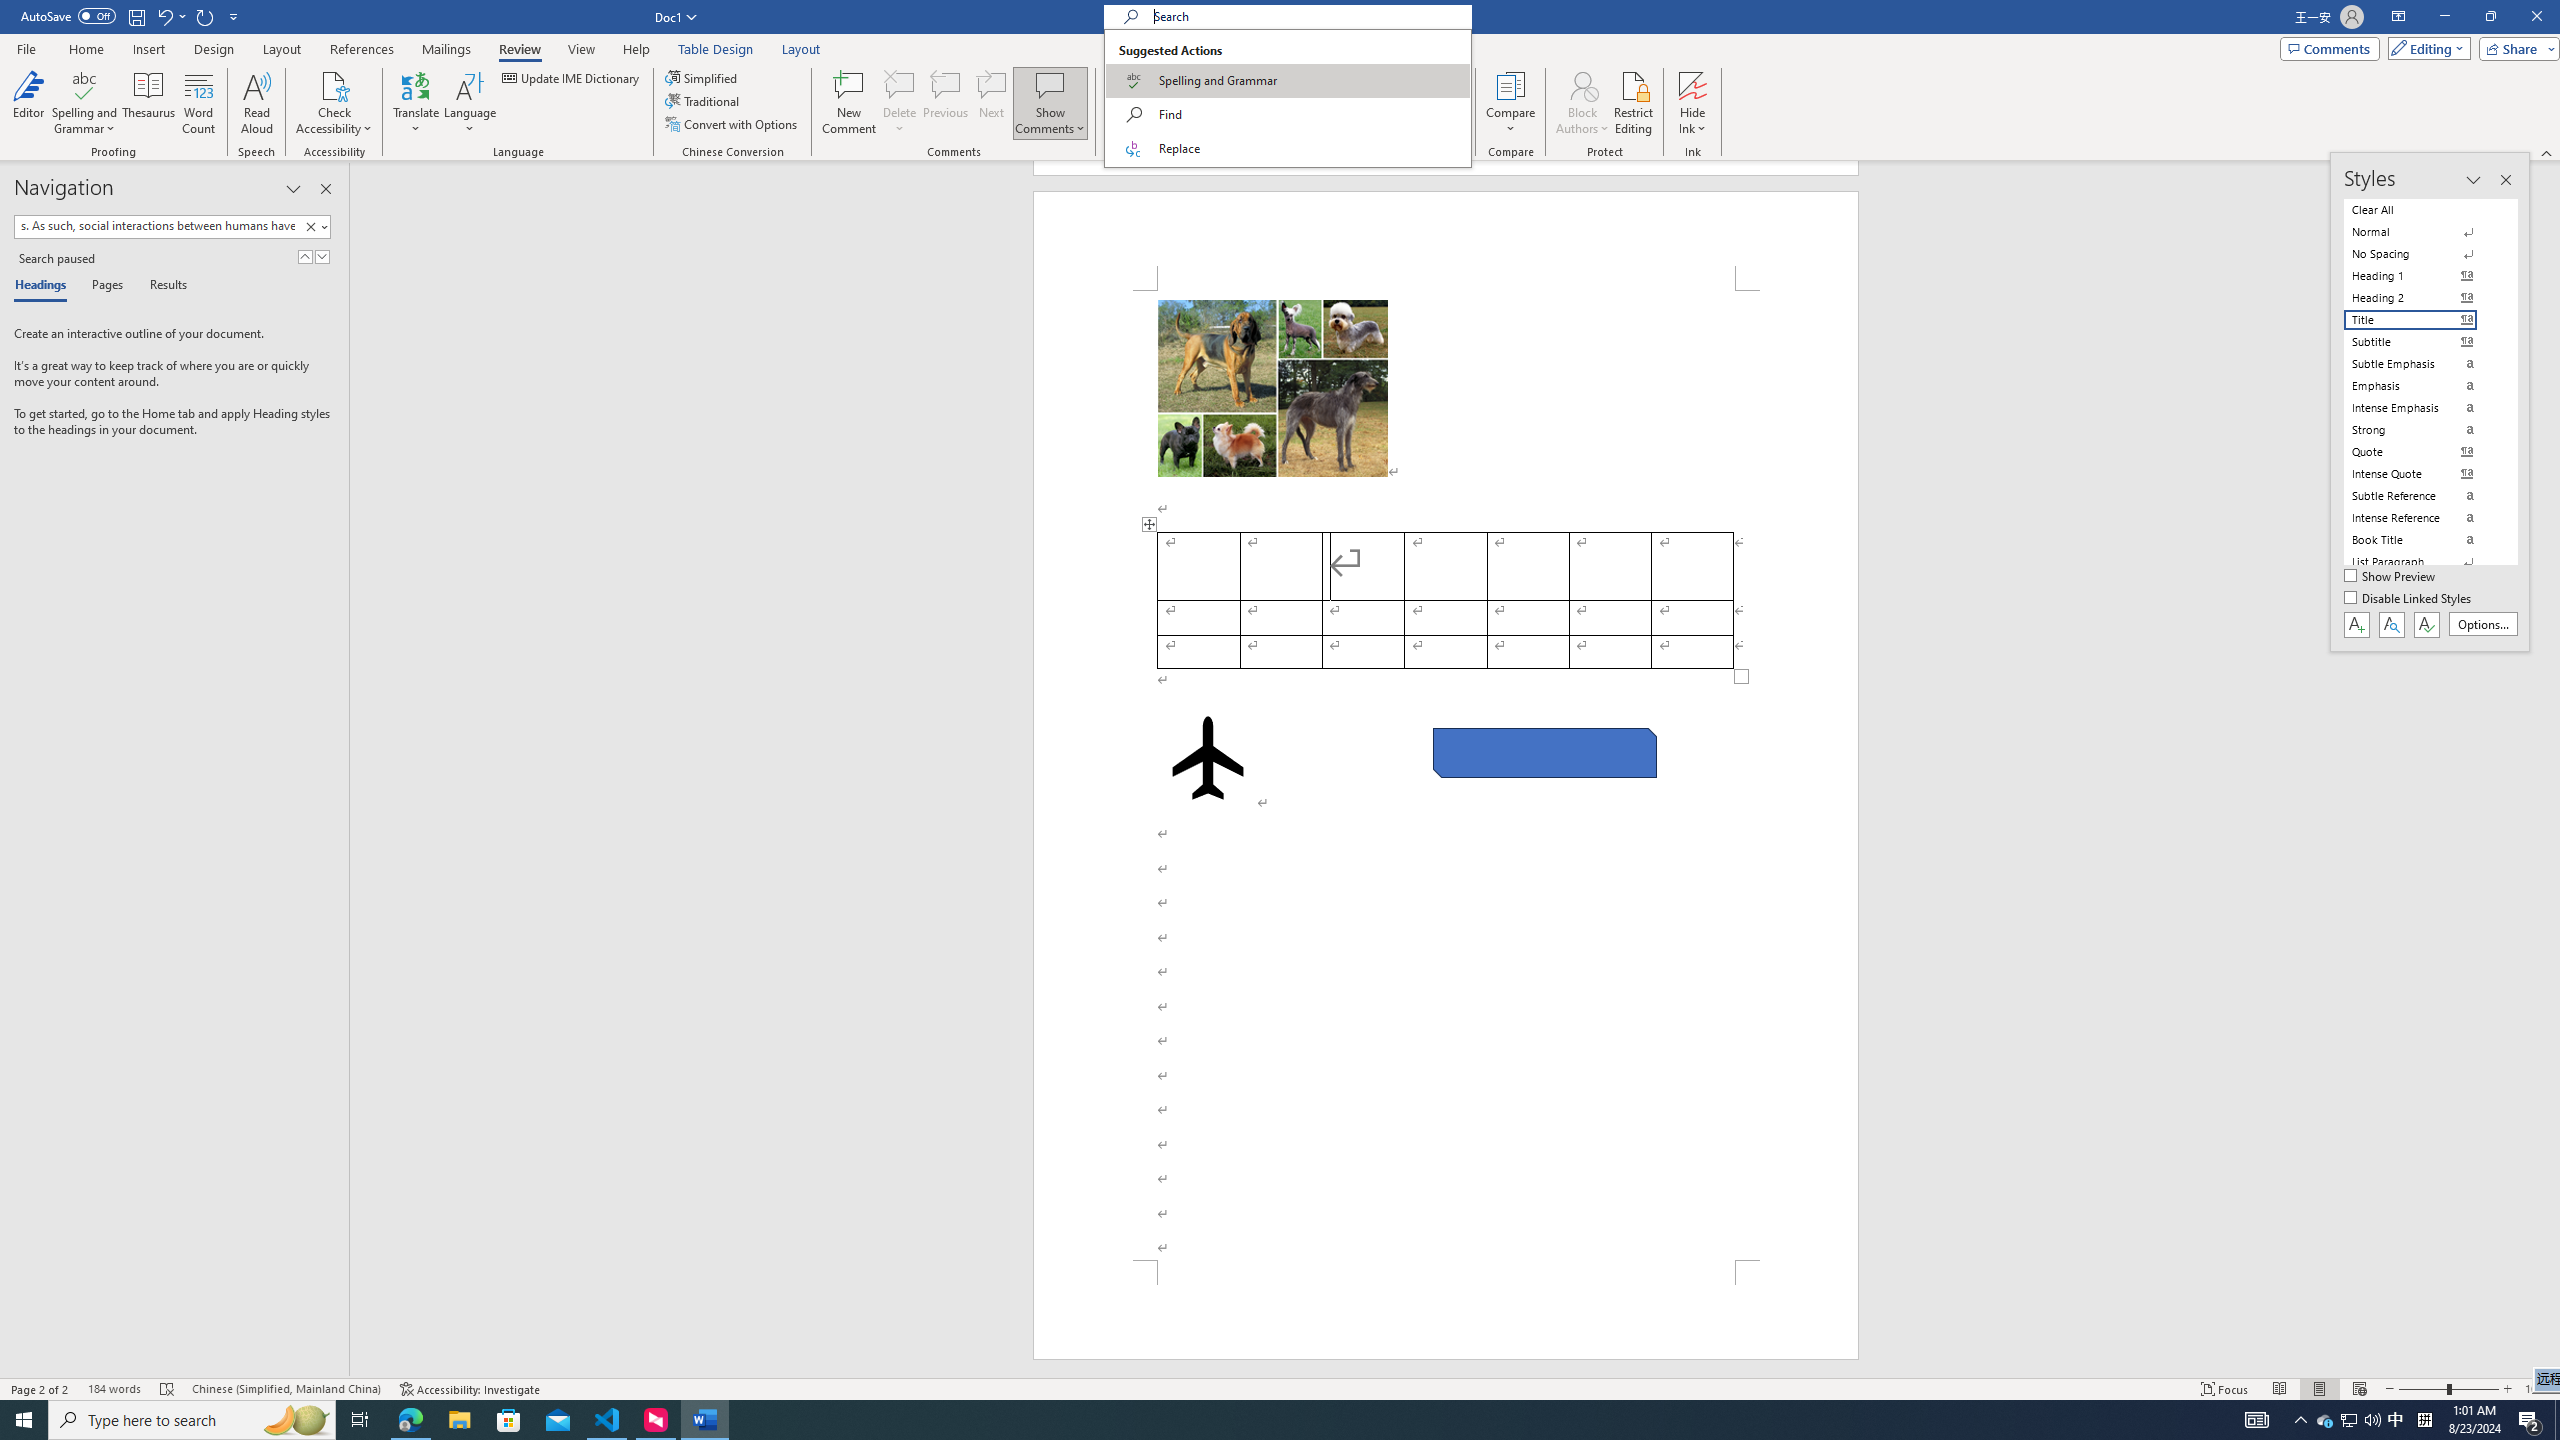  What do you see at coordinates (29, 103) in the screenshot?
I see `Editor` at bounding box center [29, 103].